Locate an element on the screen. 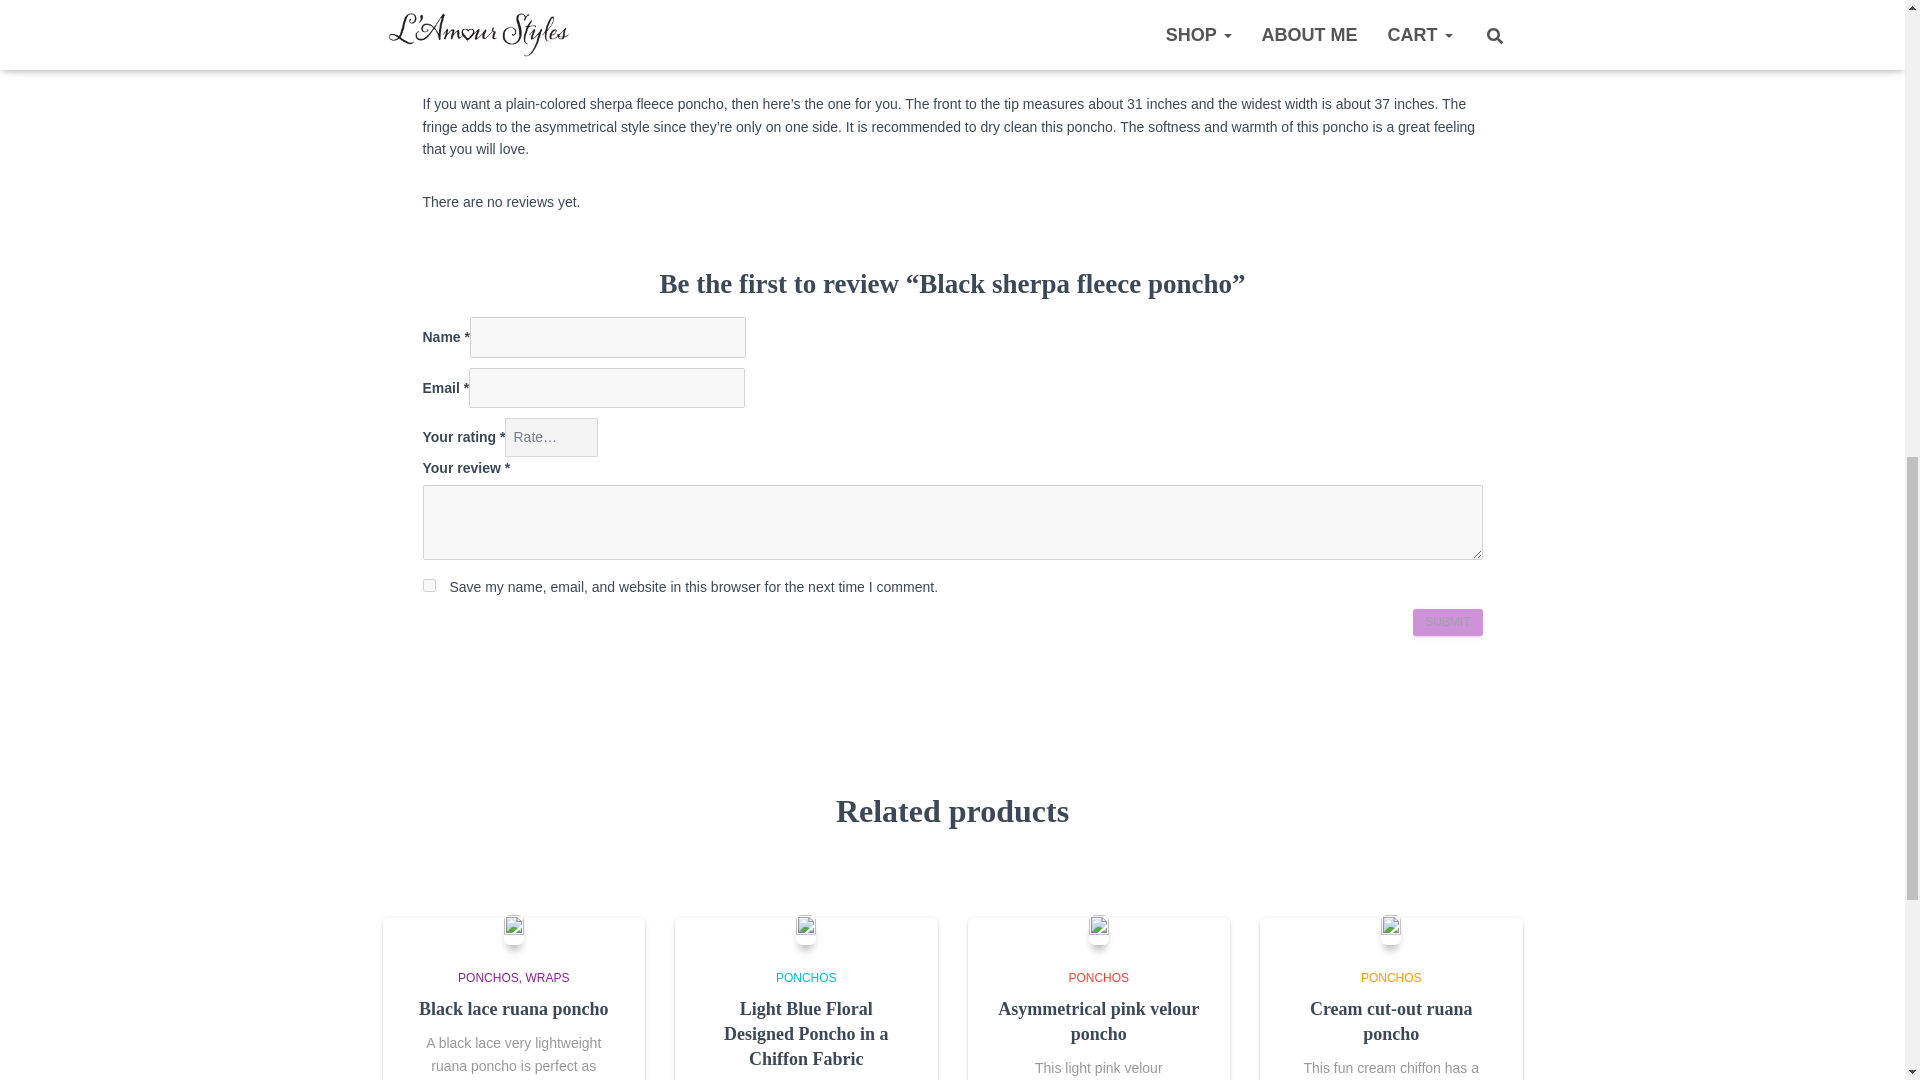 This screenshot has height=1080, width=1920. yes is located at coordinates (428, 584).